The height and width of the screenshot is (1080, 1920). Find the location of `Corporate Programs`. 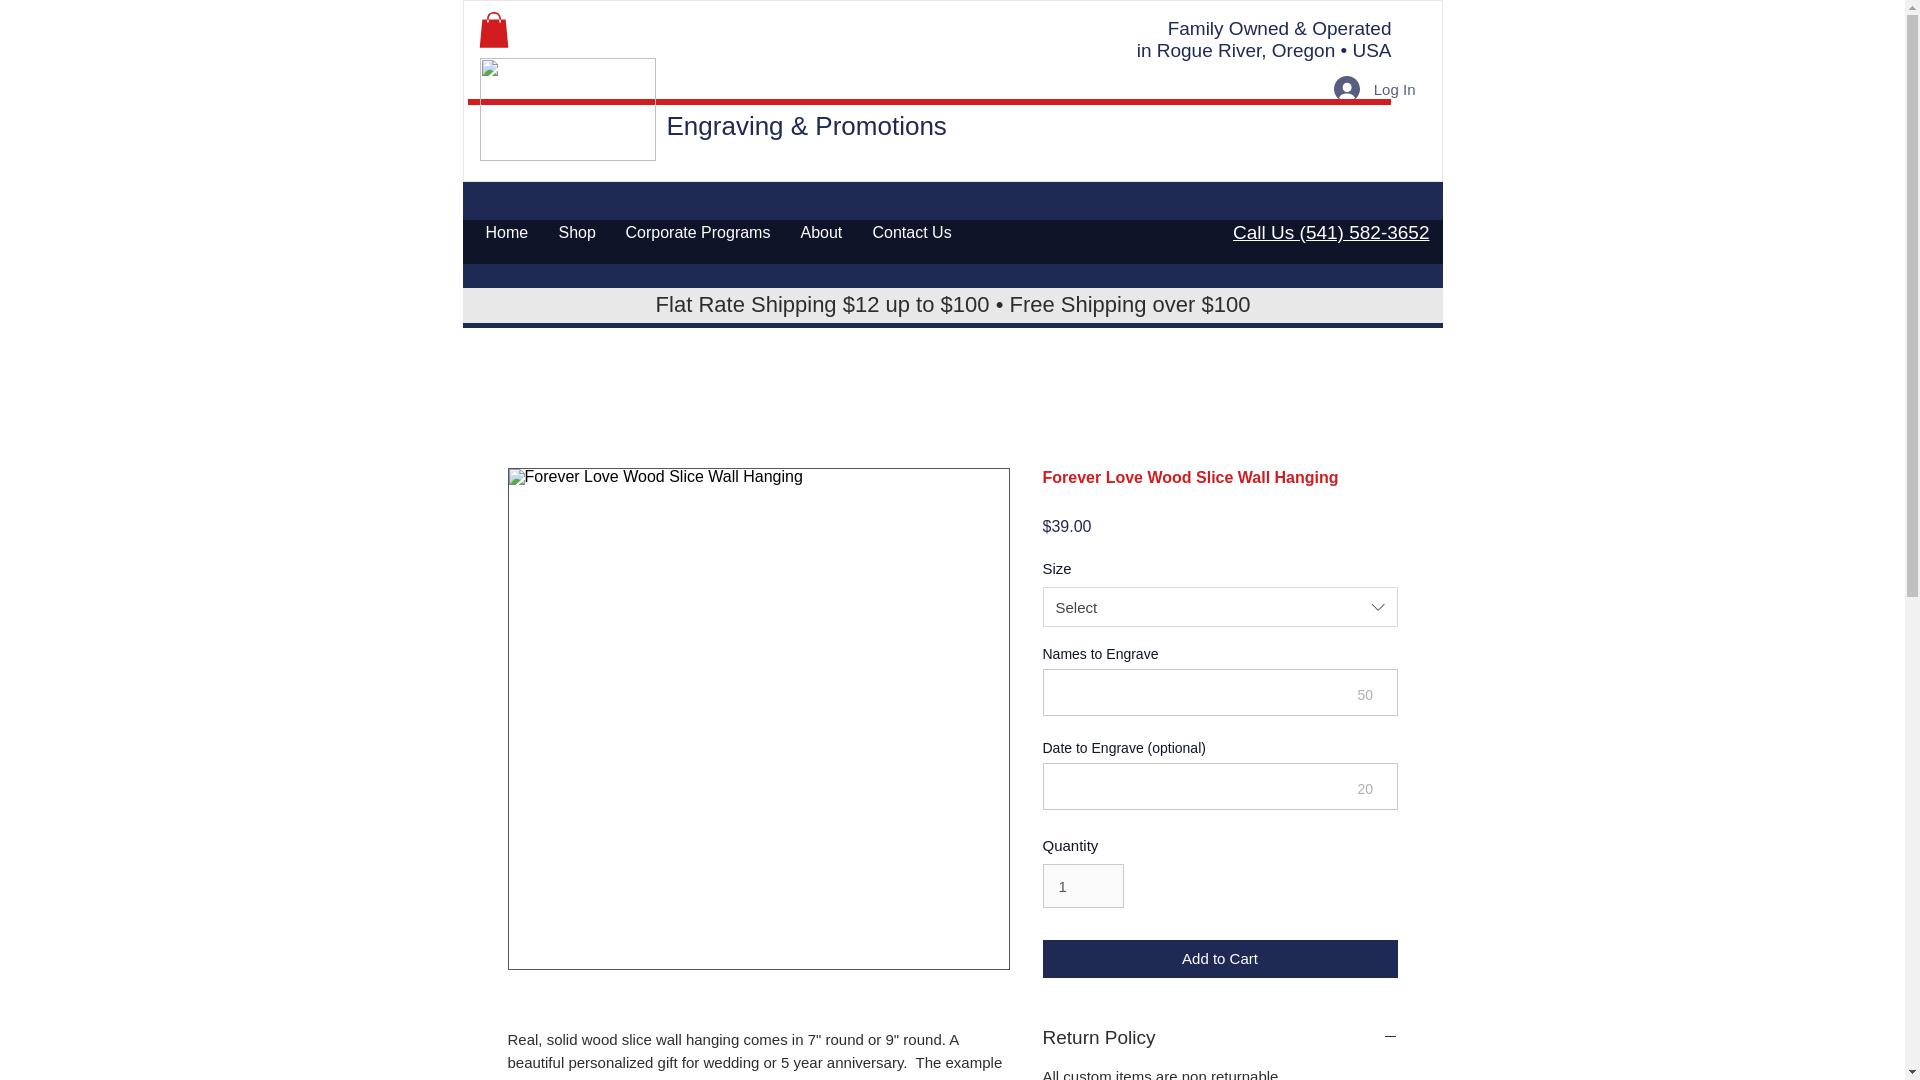

Corporate Programs is located at coordinates (698, 232).